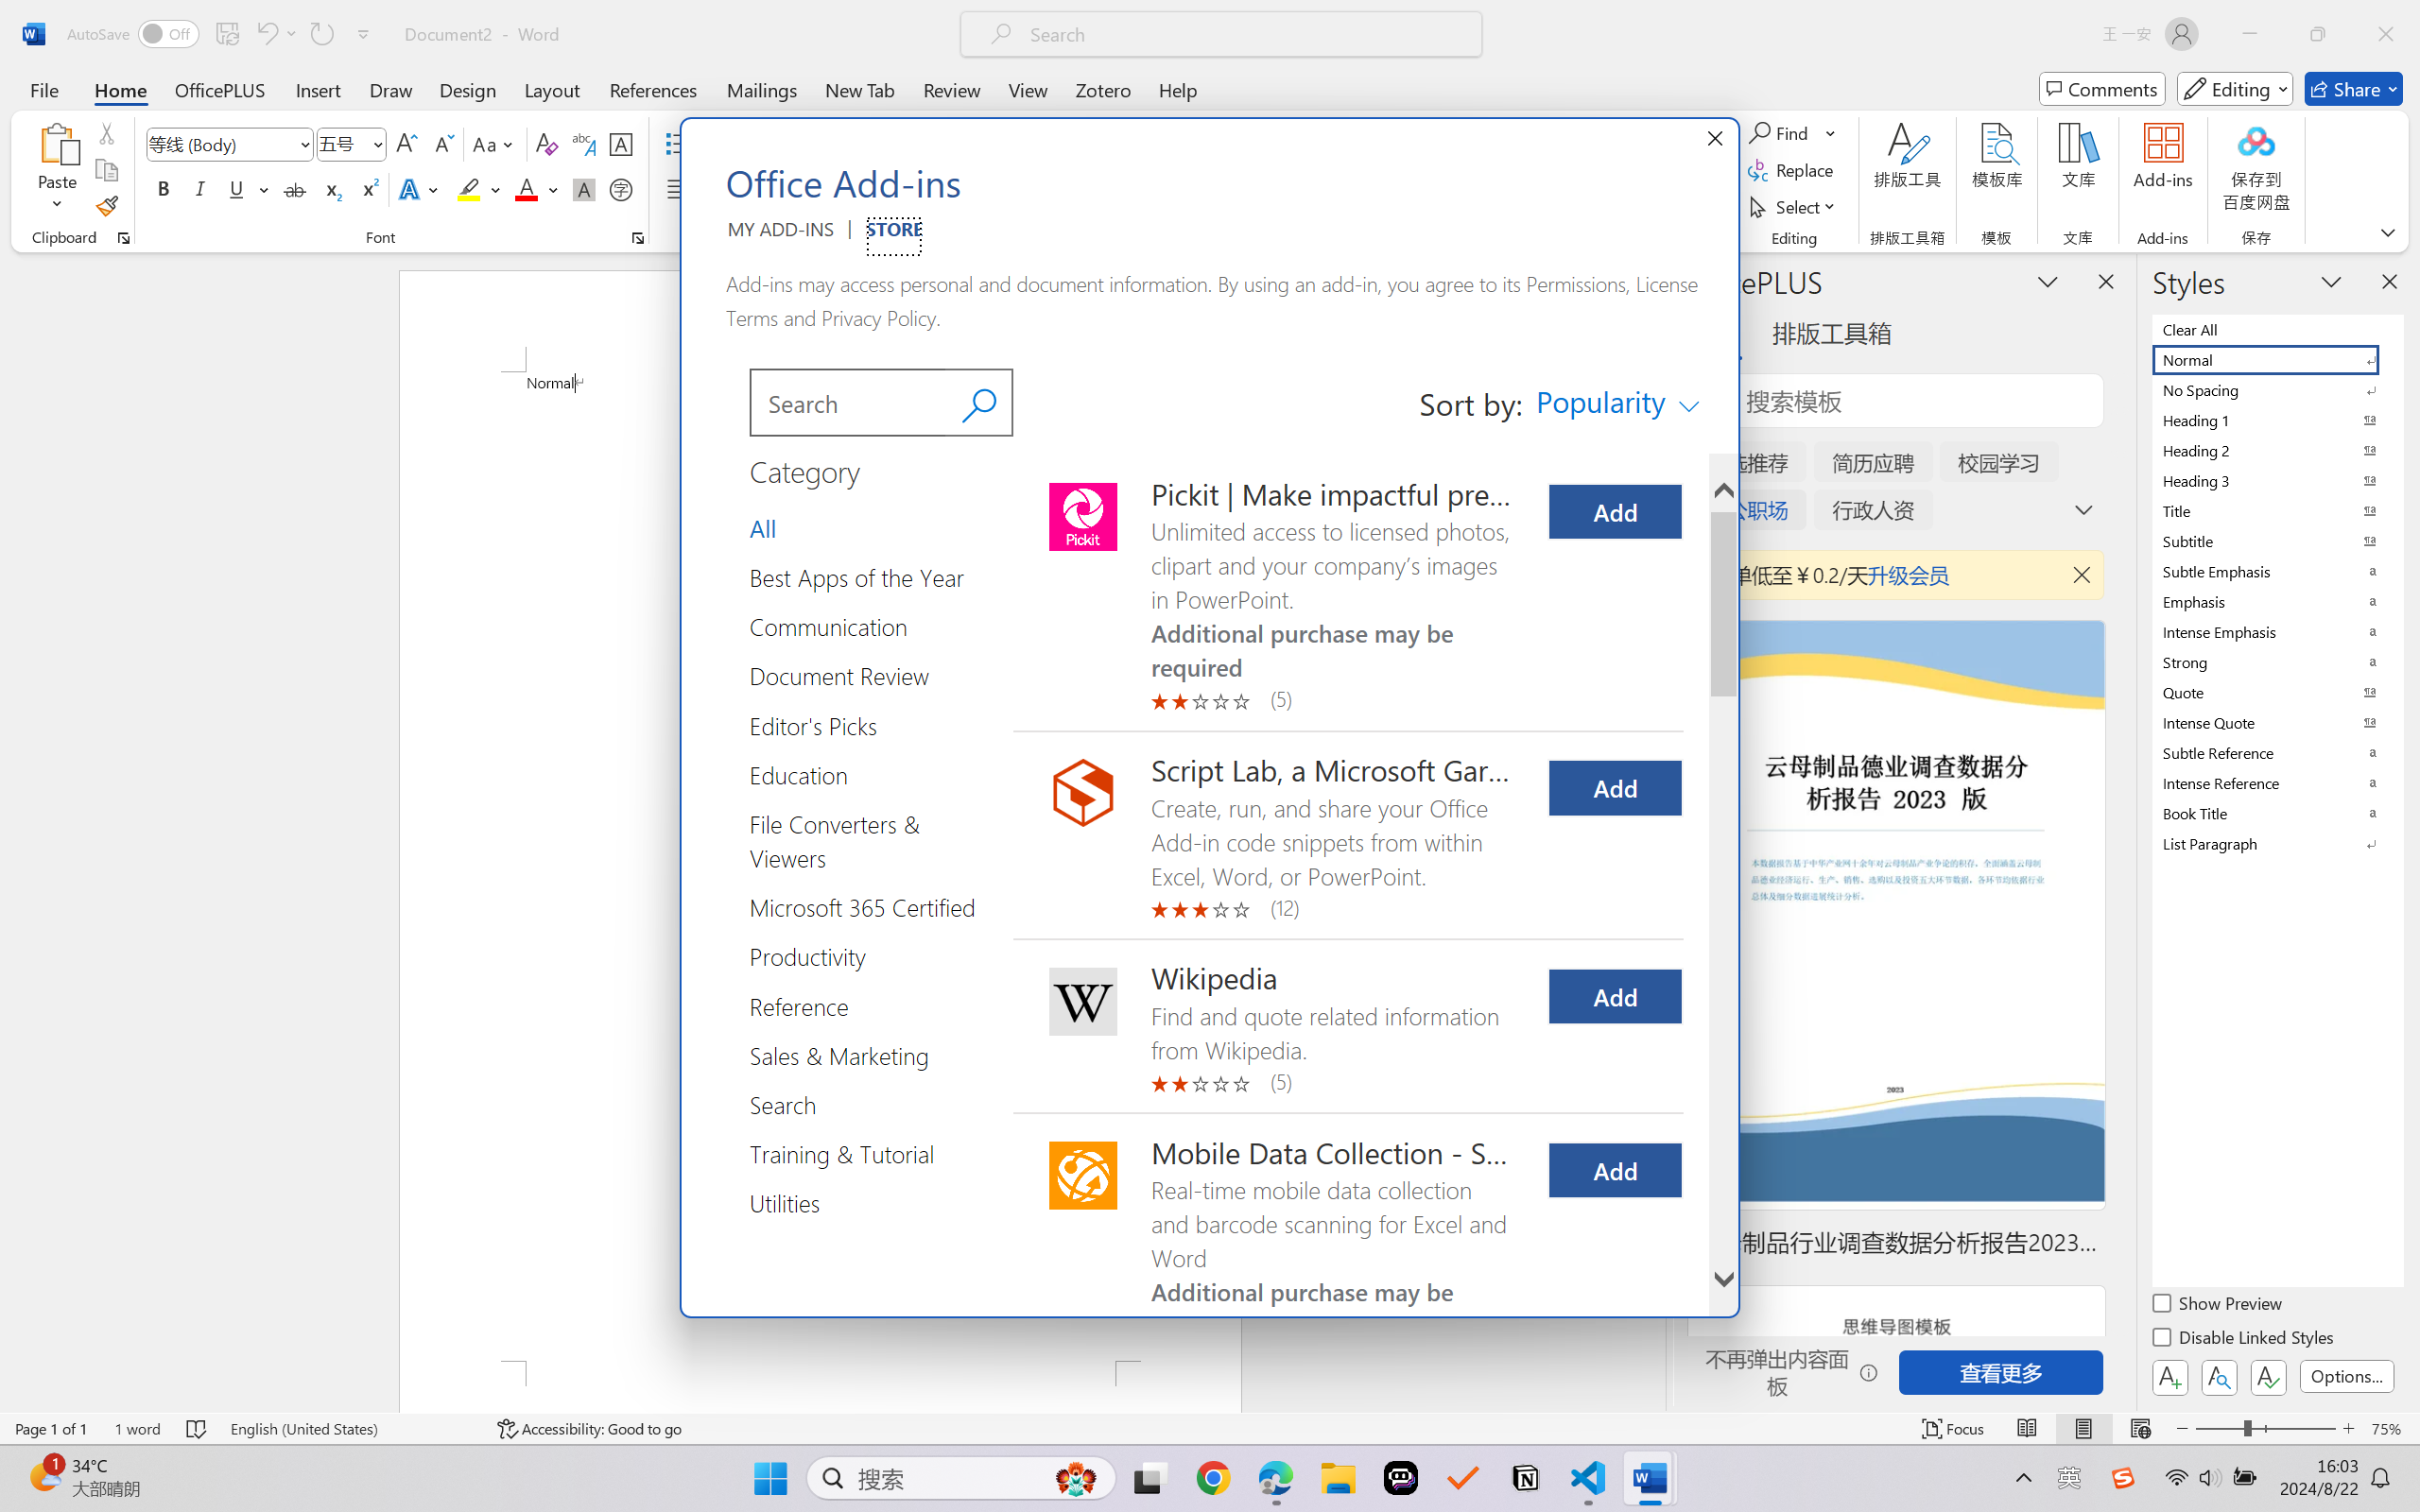  Describe the element at coordinates (1083, 516) in the screenshot. I see `Pickit | Make impactful presentations in minutes icon` at that location.